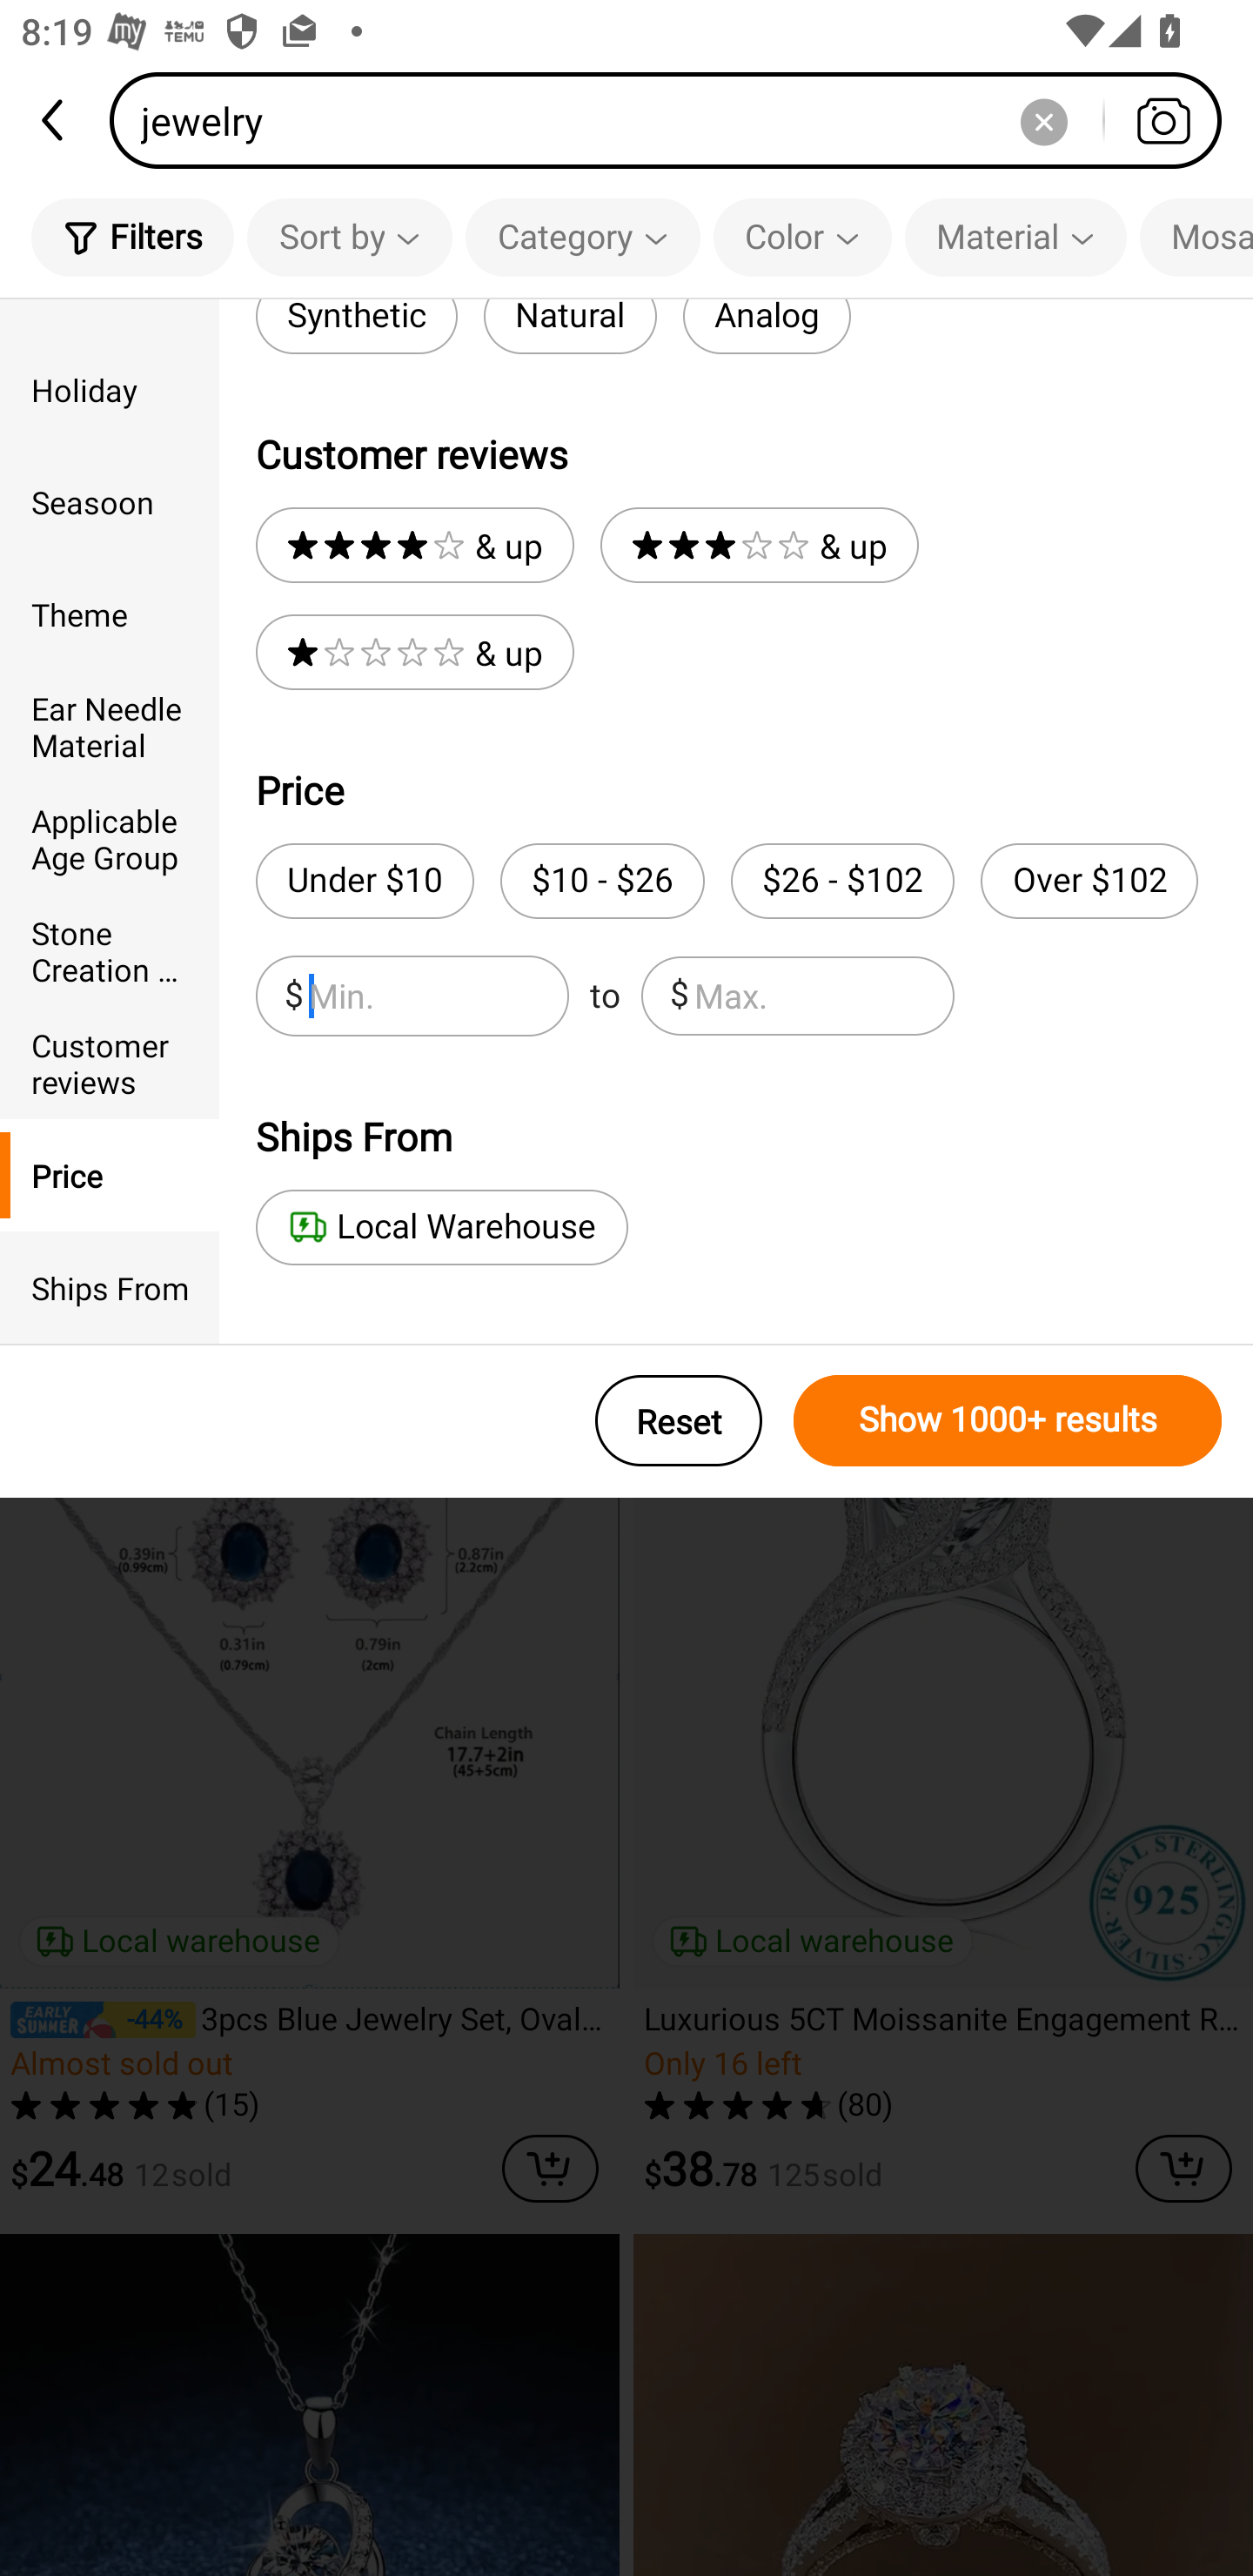 This screenshot has height=2576, width=1253. I want to click on & up, so click(414, 545).